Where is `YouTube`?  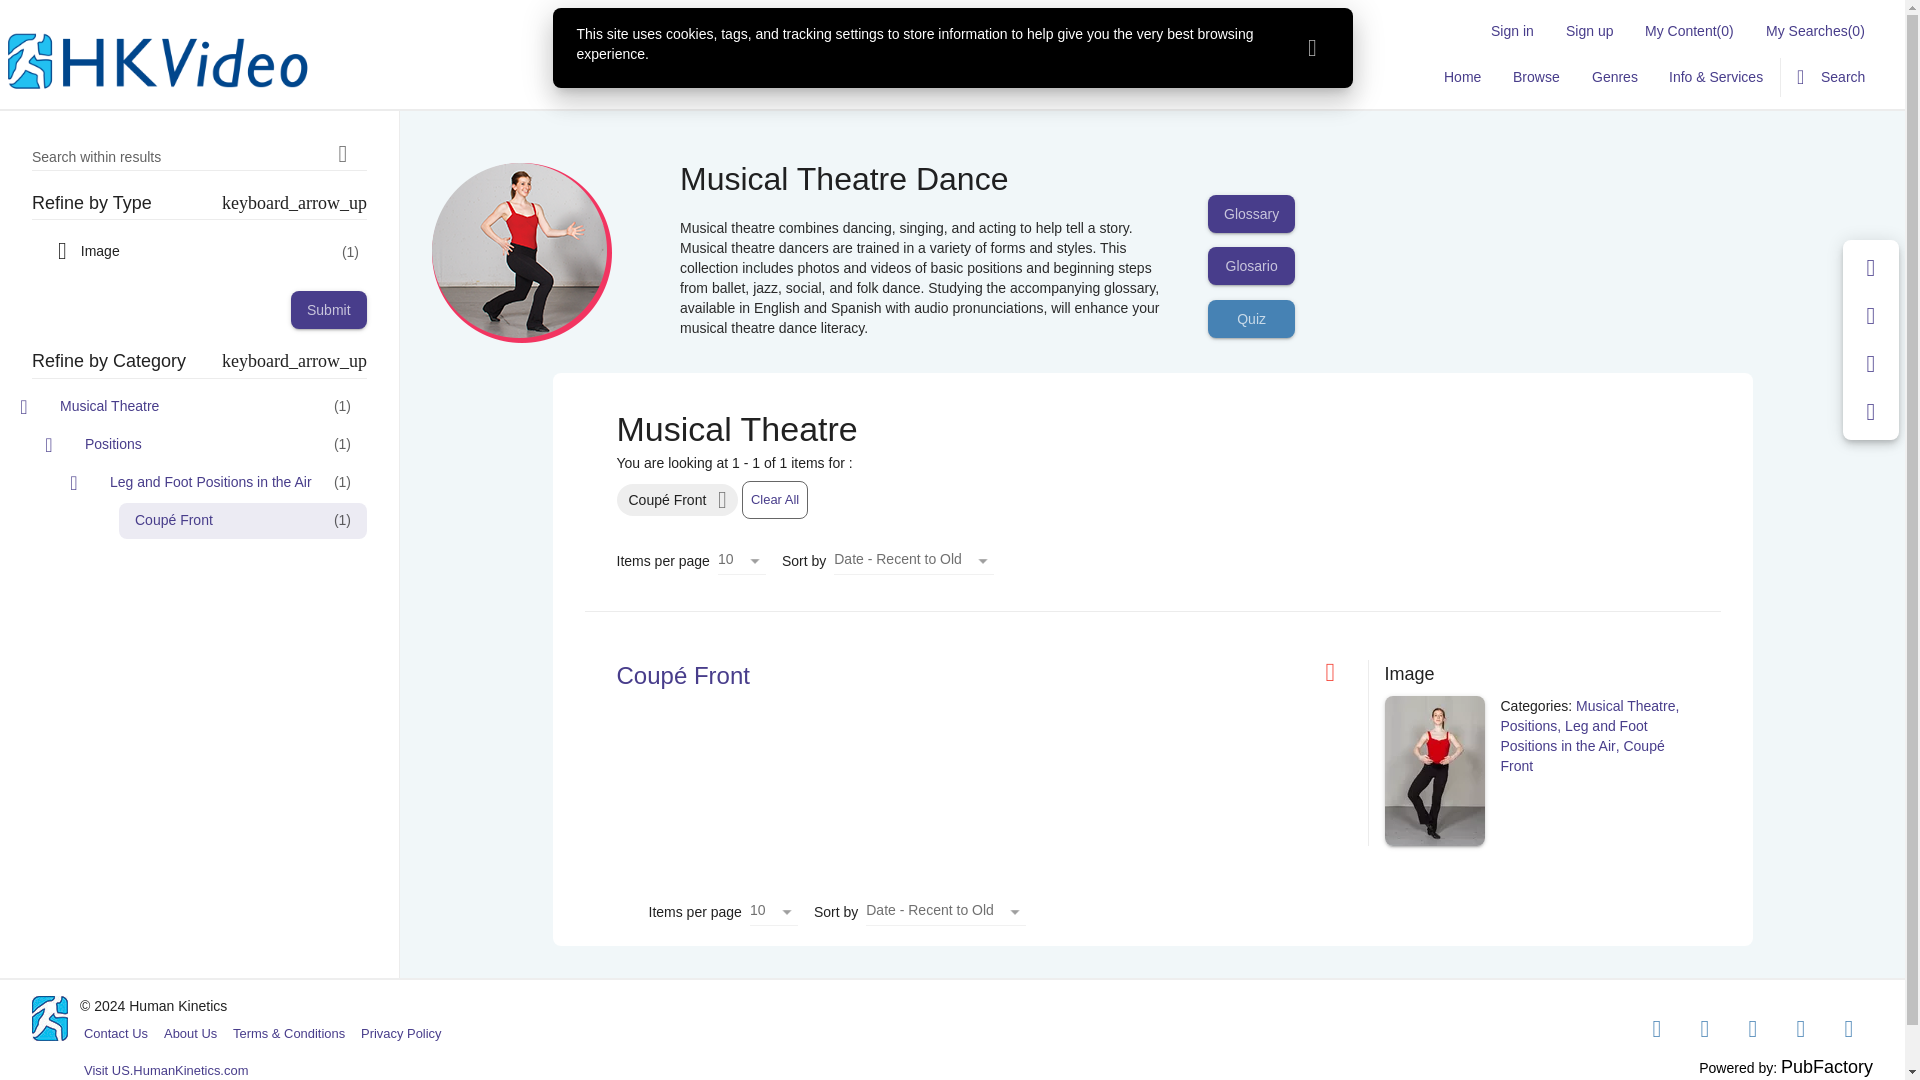 YouTube is located at coordinates (1801, 1029).